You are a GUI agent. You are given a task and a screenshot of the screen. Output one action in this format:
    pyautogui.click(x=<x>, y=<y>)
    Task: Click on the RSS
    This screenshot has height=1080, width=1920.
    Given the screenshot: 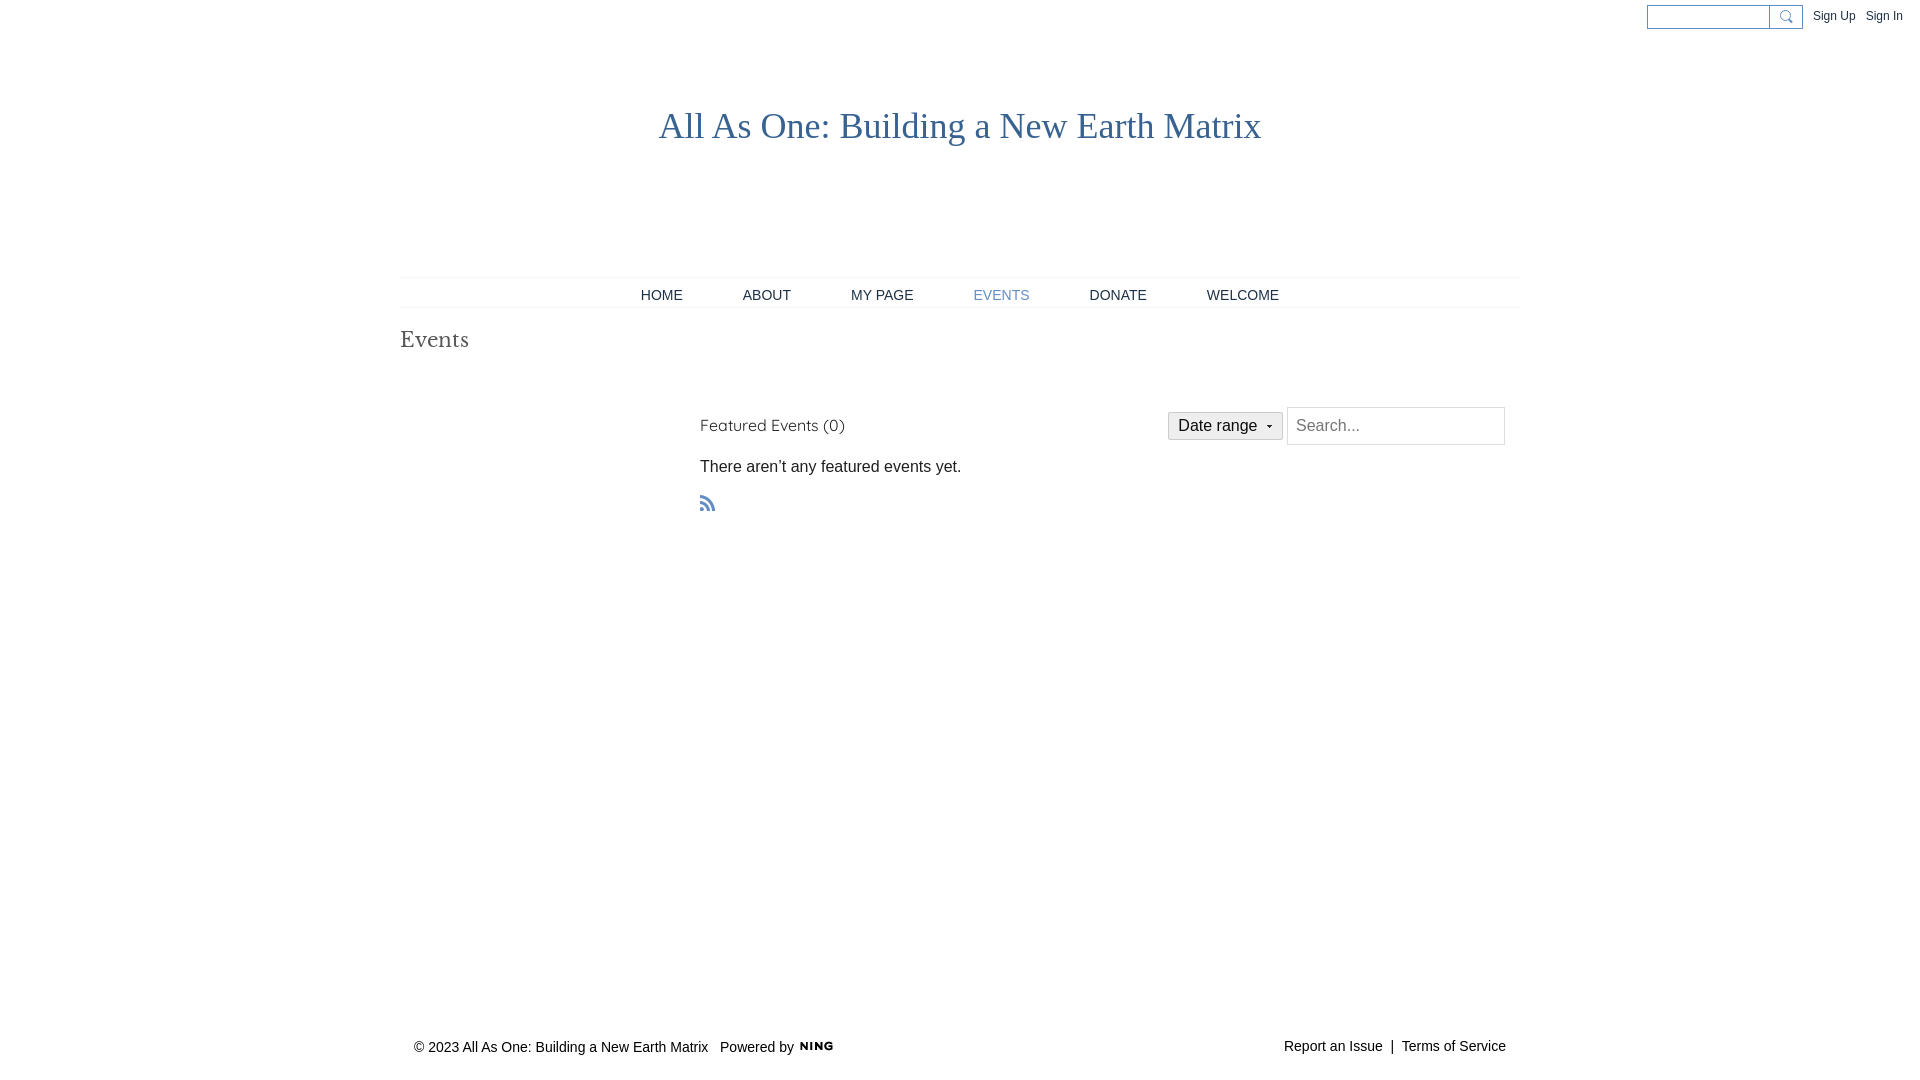 What is the action you would take?
    pyautogui.click(x=708, y=502)
    